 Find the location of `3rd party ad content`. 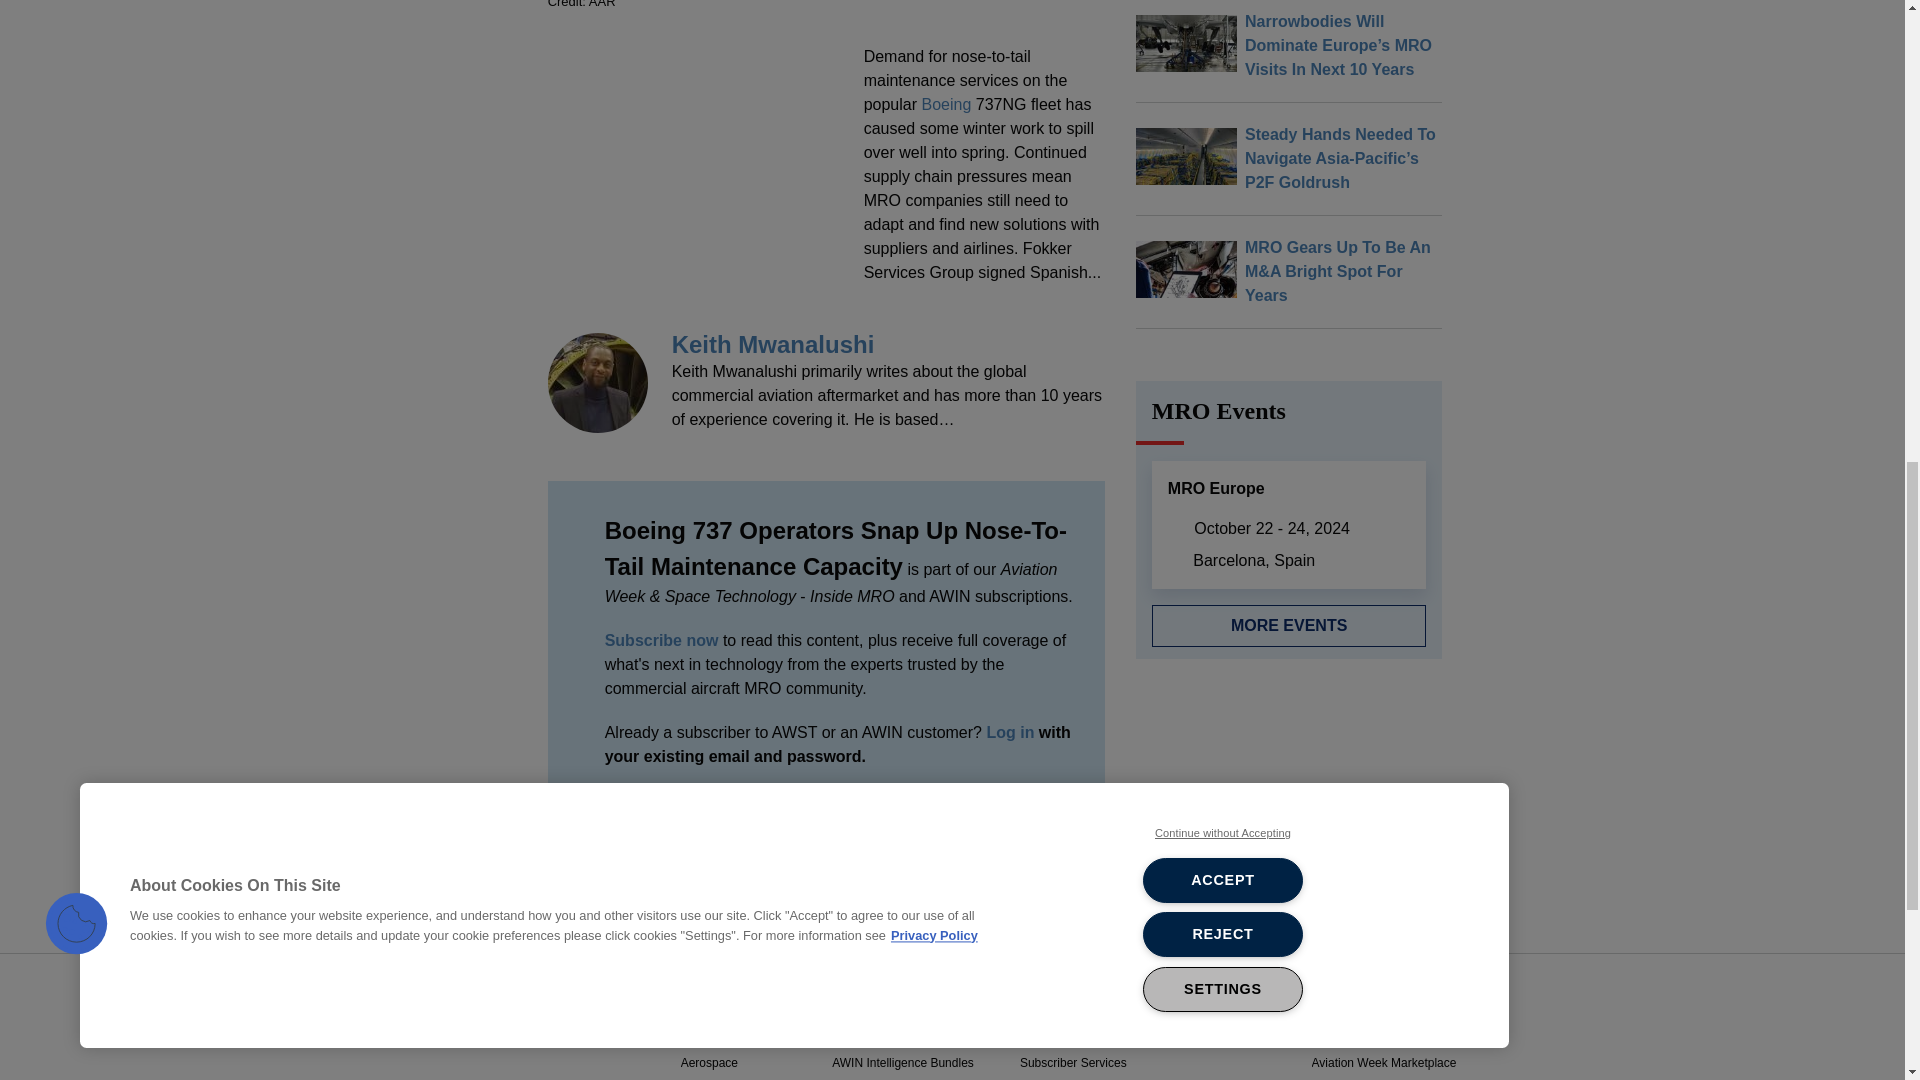

3rd party ad content is located at coordinates (698, 184).